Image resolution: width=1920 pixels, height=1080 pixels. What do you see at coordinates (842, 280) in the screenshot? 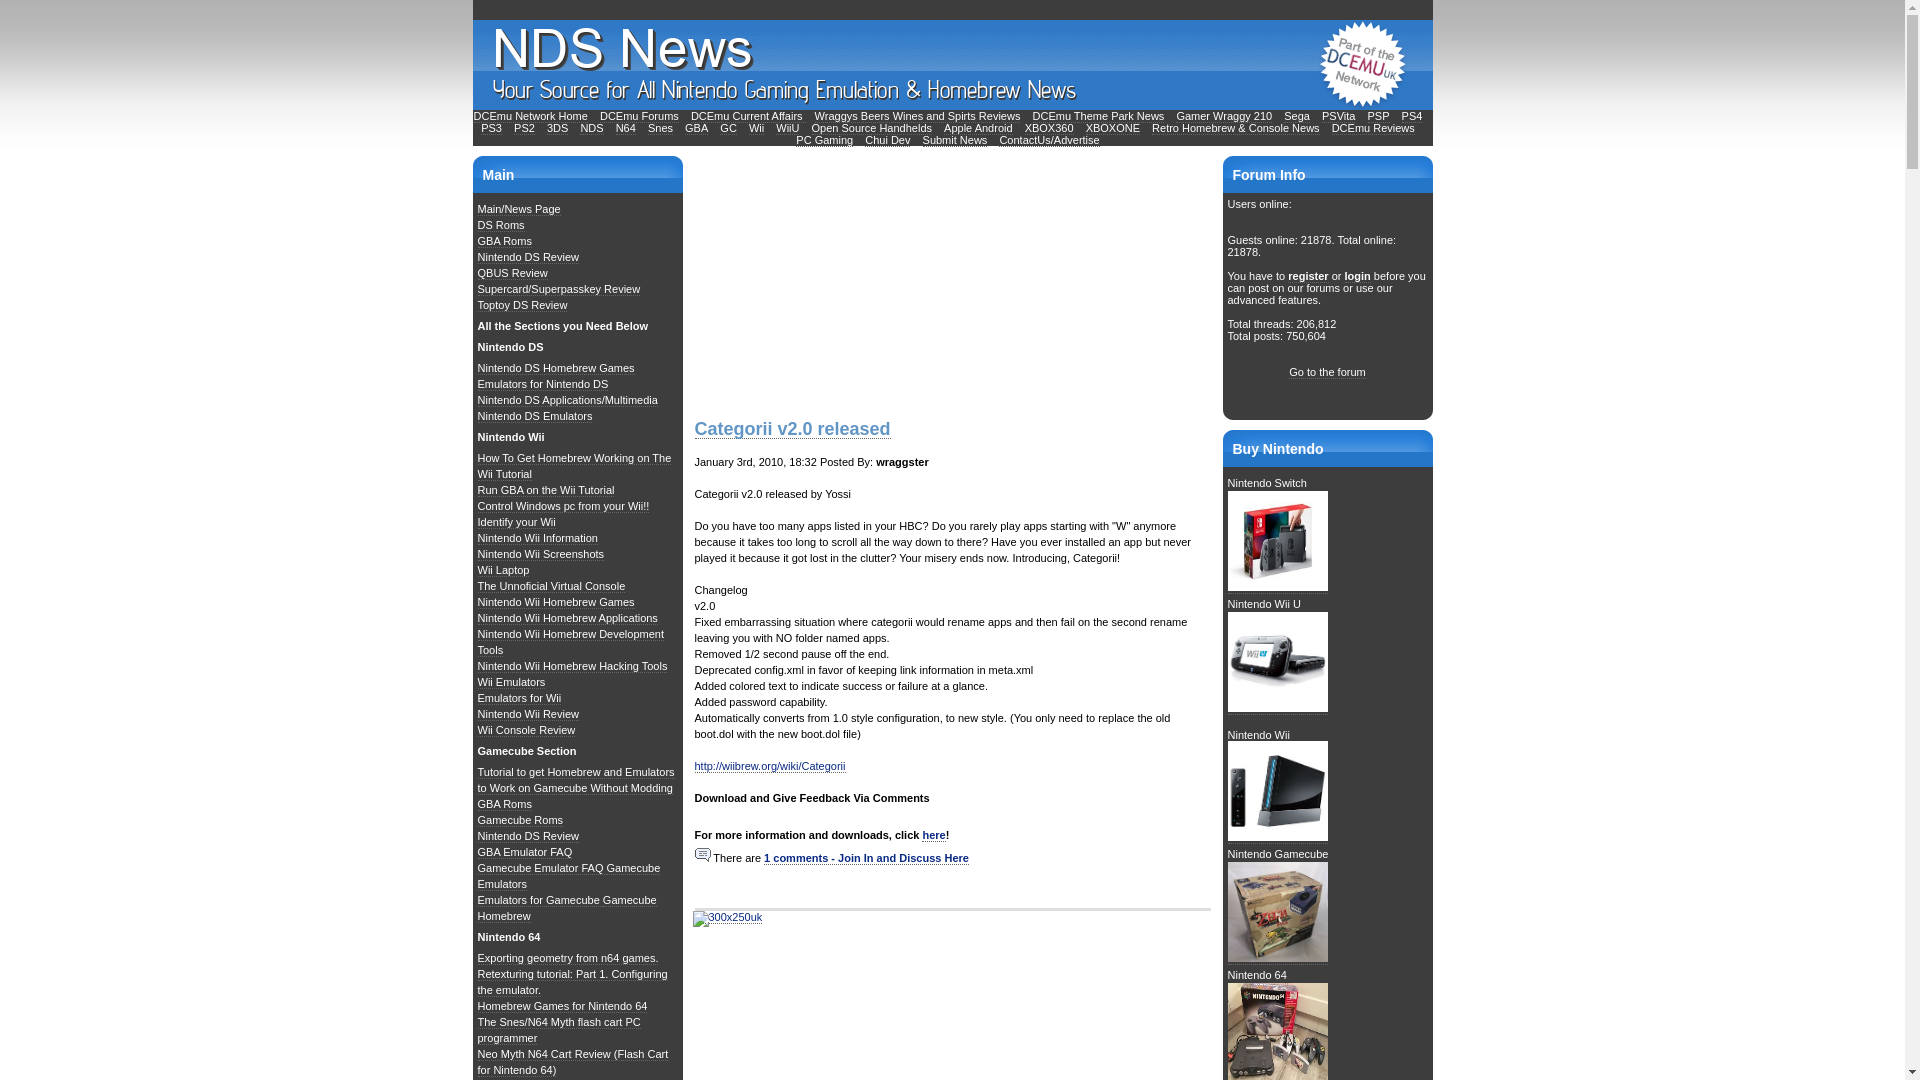
I see `Advertisement` at bounding box center [842, 280].